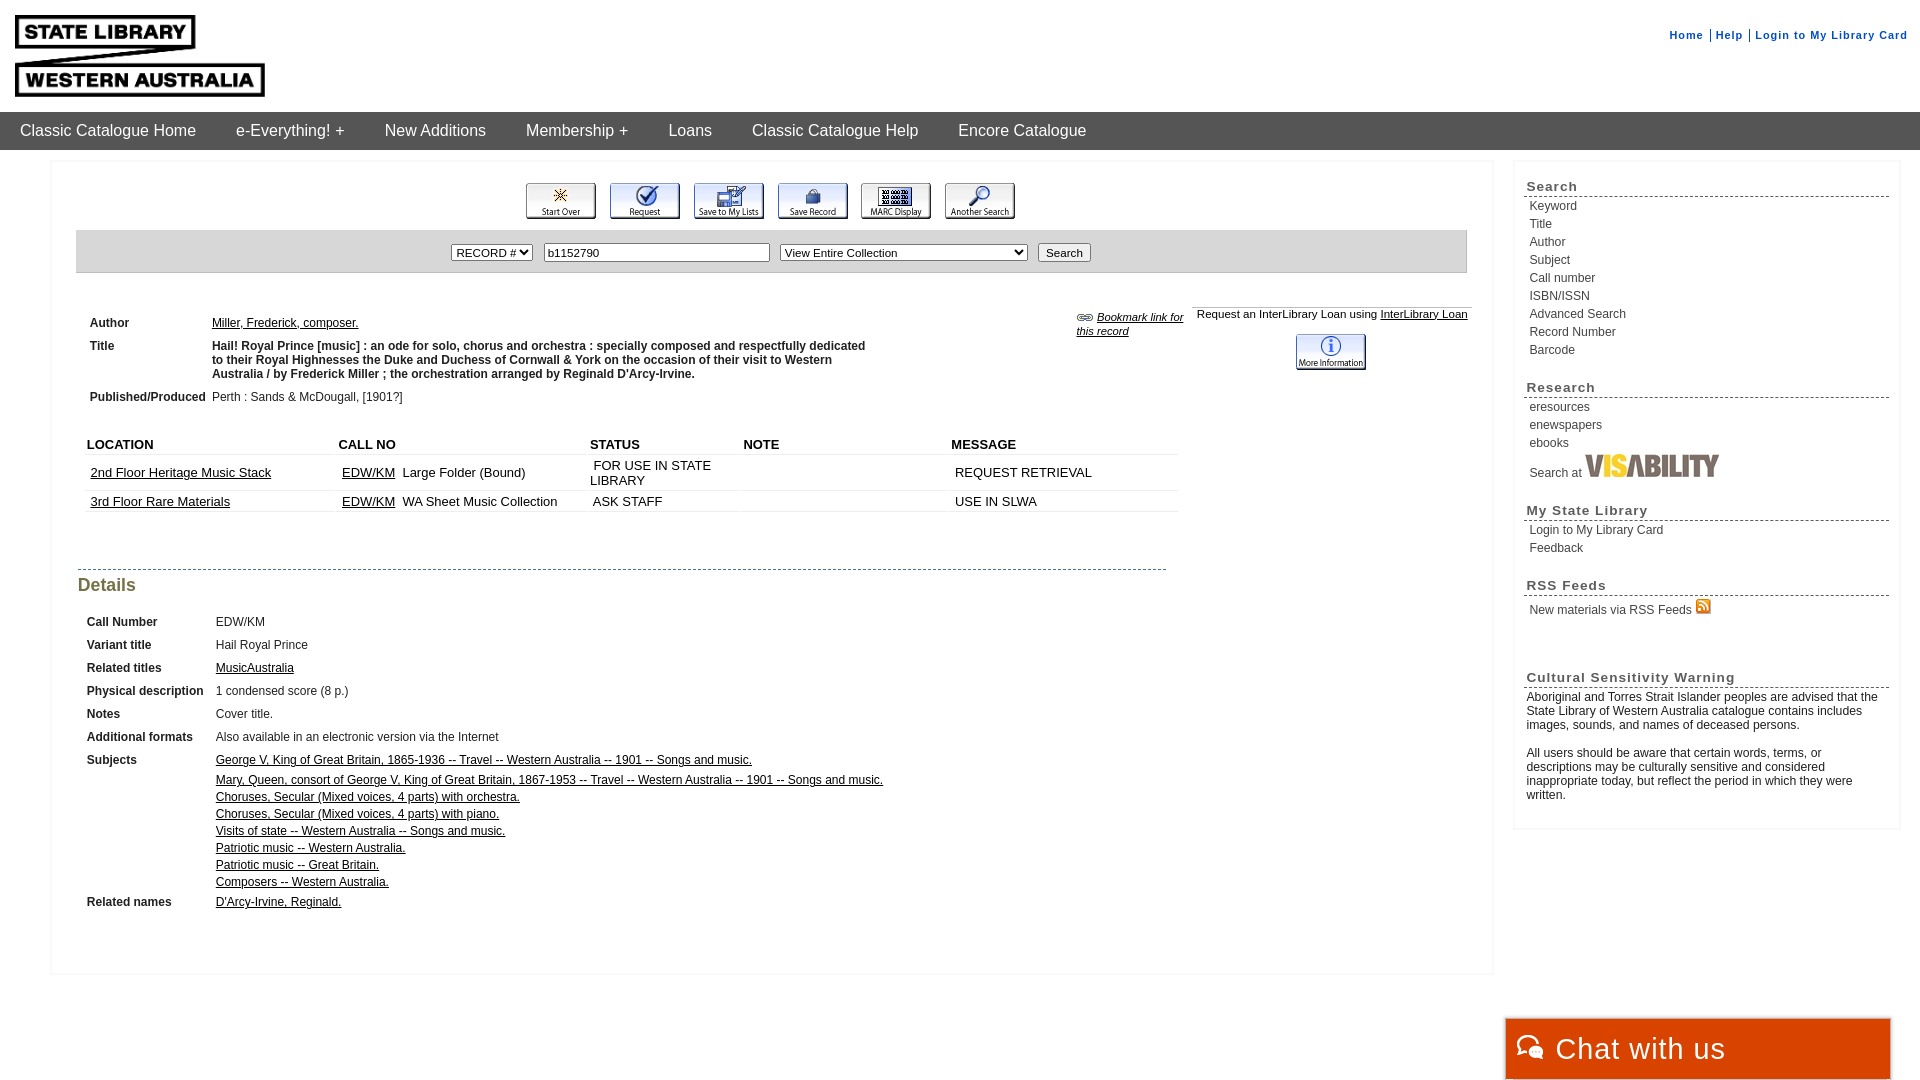 The height and width of the screenshot is (1080, 1920). What do you see at coordinates (1708, 443) in the screenshot?
I see `ebooks` at bounding box center [1708, 443].